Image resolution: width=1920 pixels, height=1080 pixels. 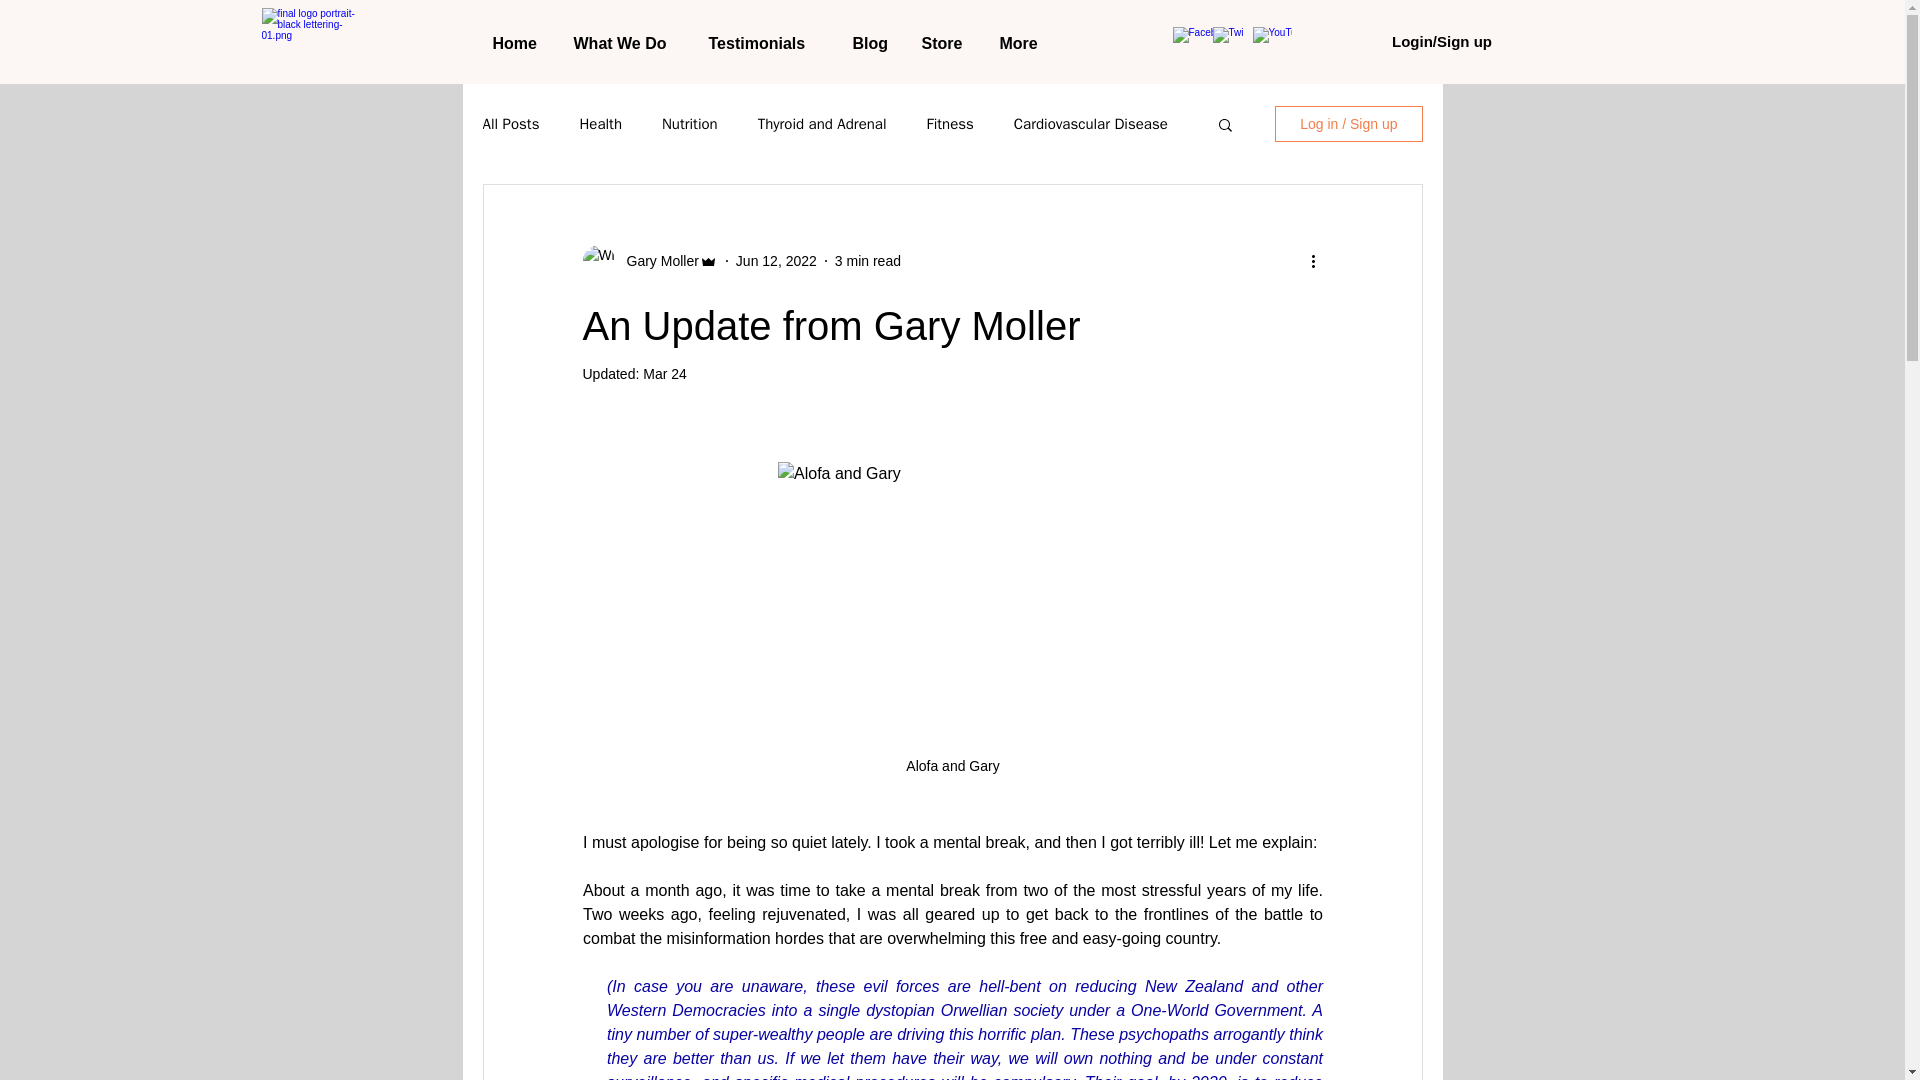 What do you see at coordinates (316, 43) in the screenshot?
I see `Gary Moller - Functional Nutrition Consultant` at bounding box center [316, 43].